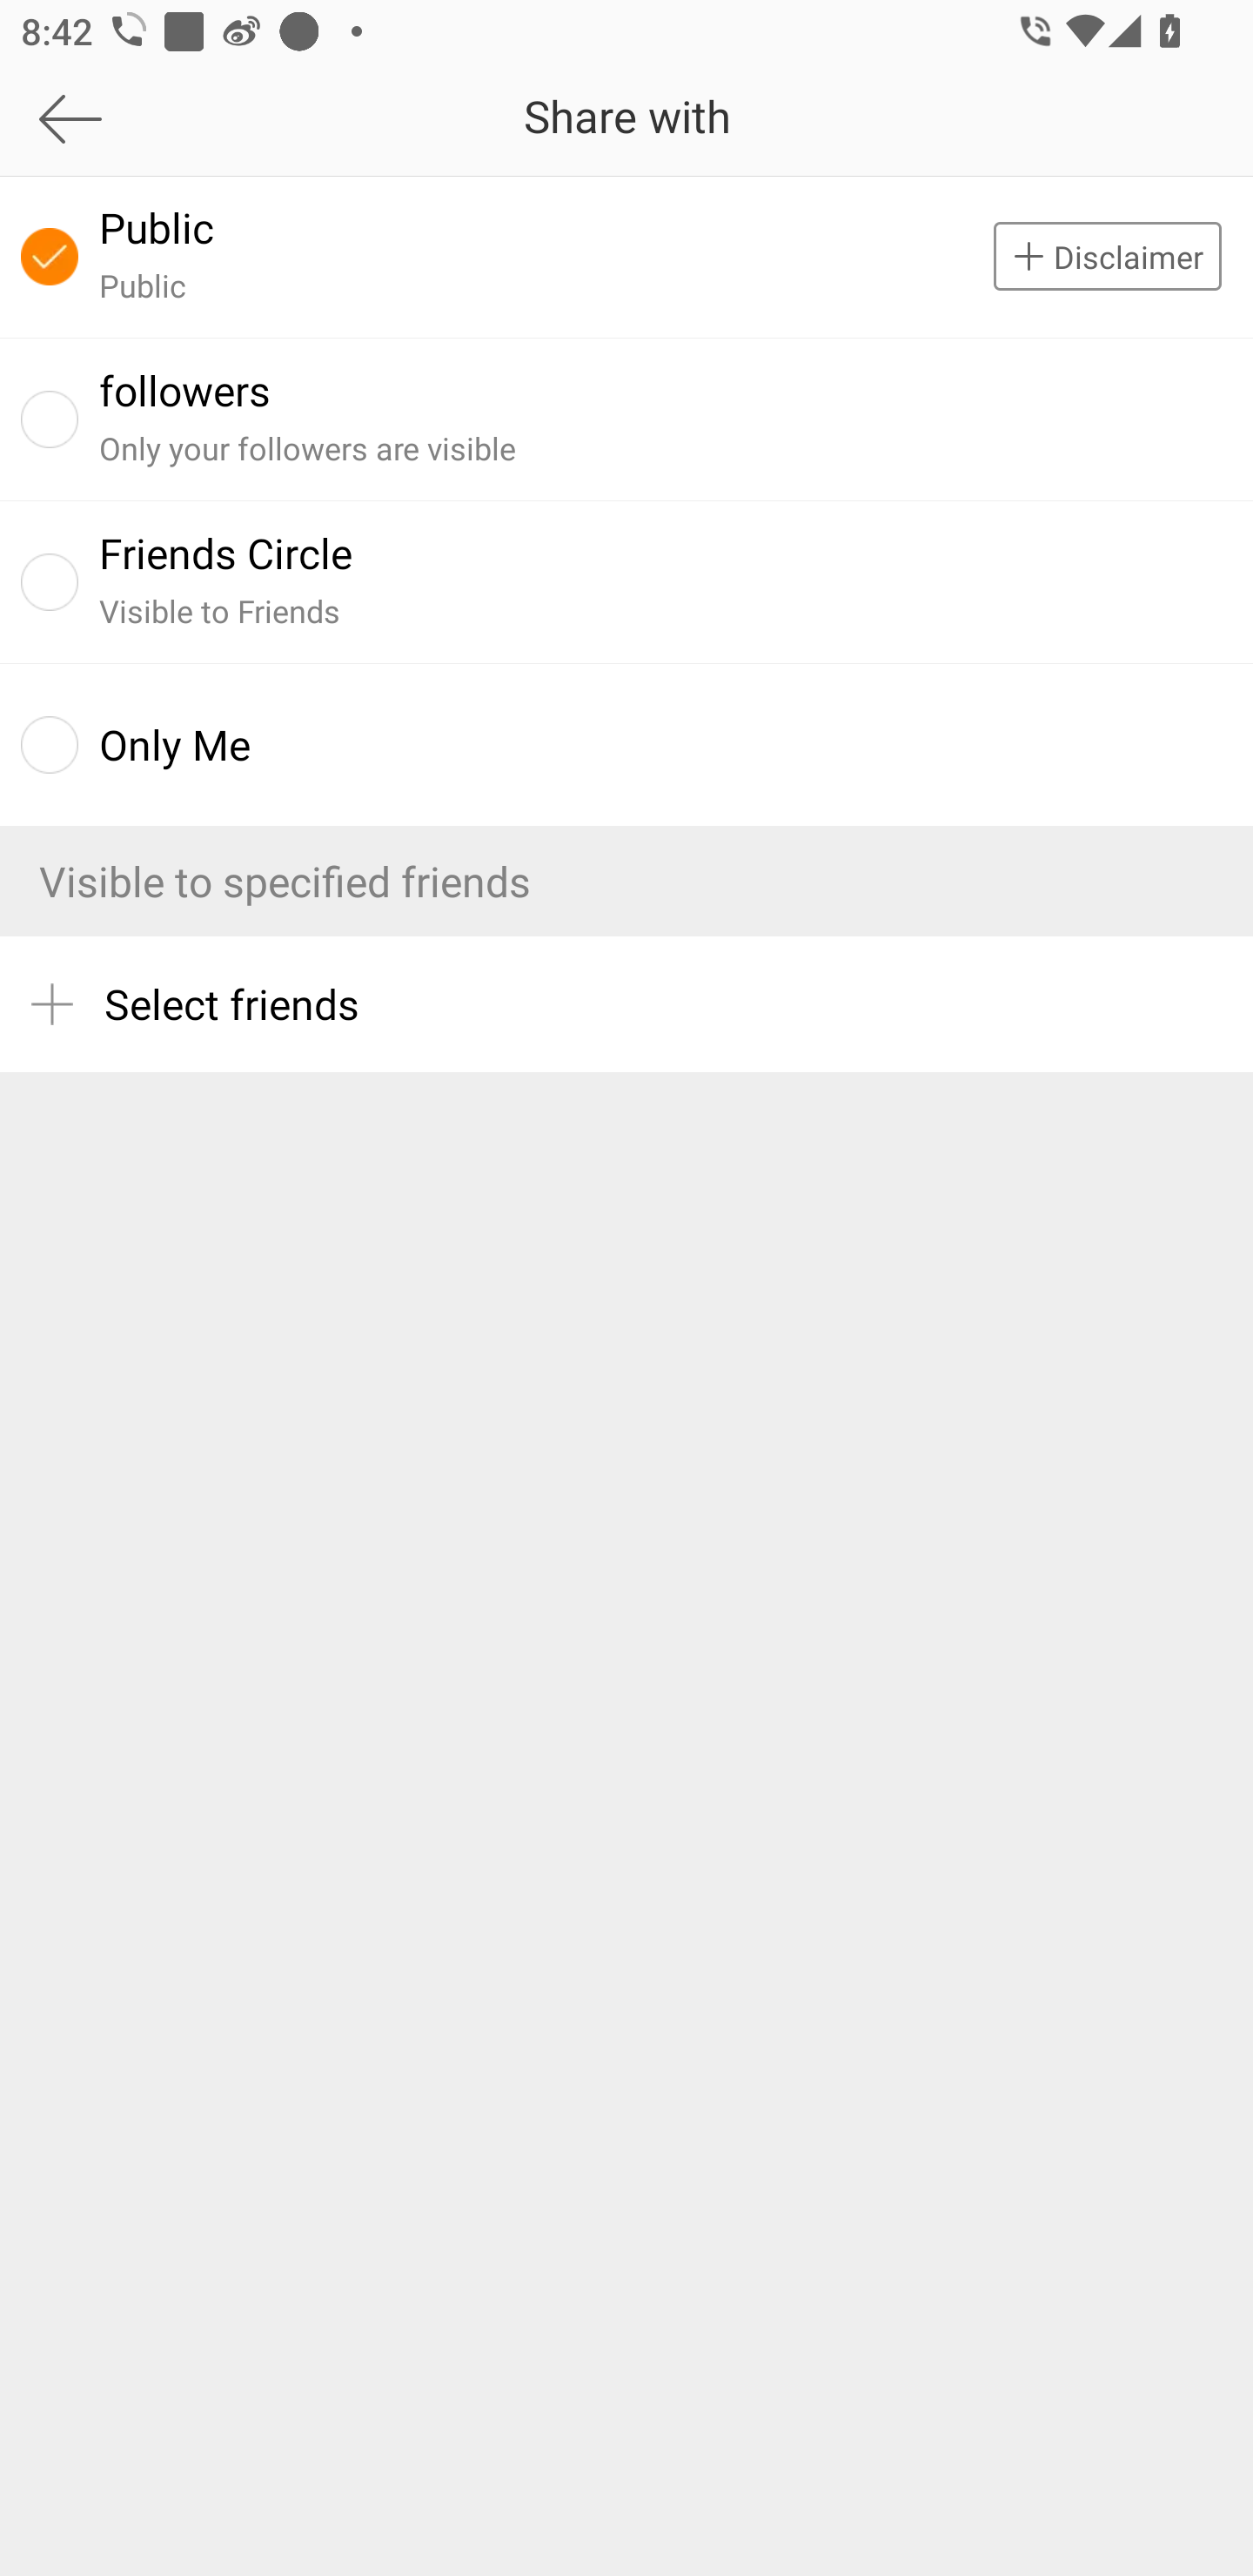 This screenshot has height=2576, width=1253. I want to click on Friends Circle Visible to Friends, so click(626, 581).